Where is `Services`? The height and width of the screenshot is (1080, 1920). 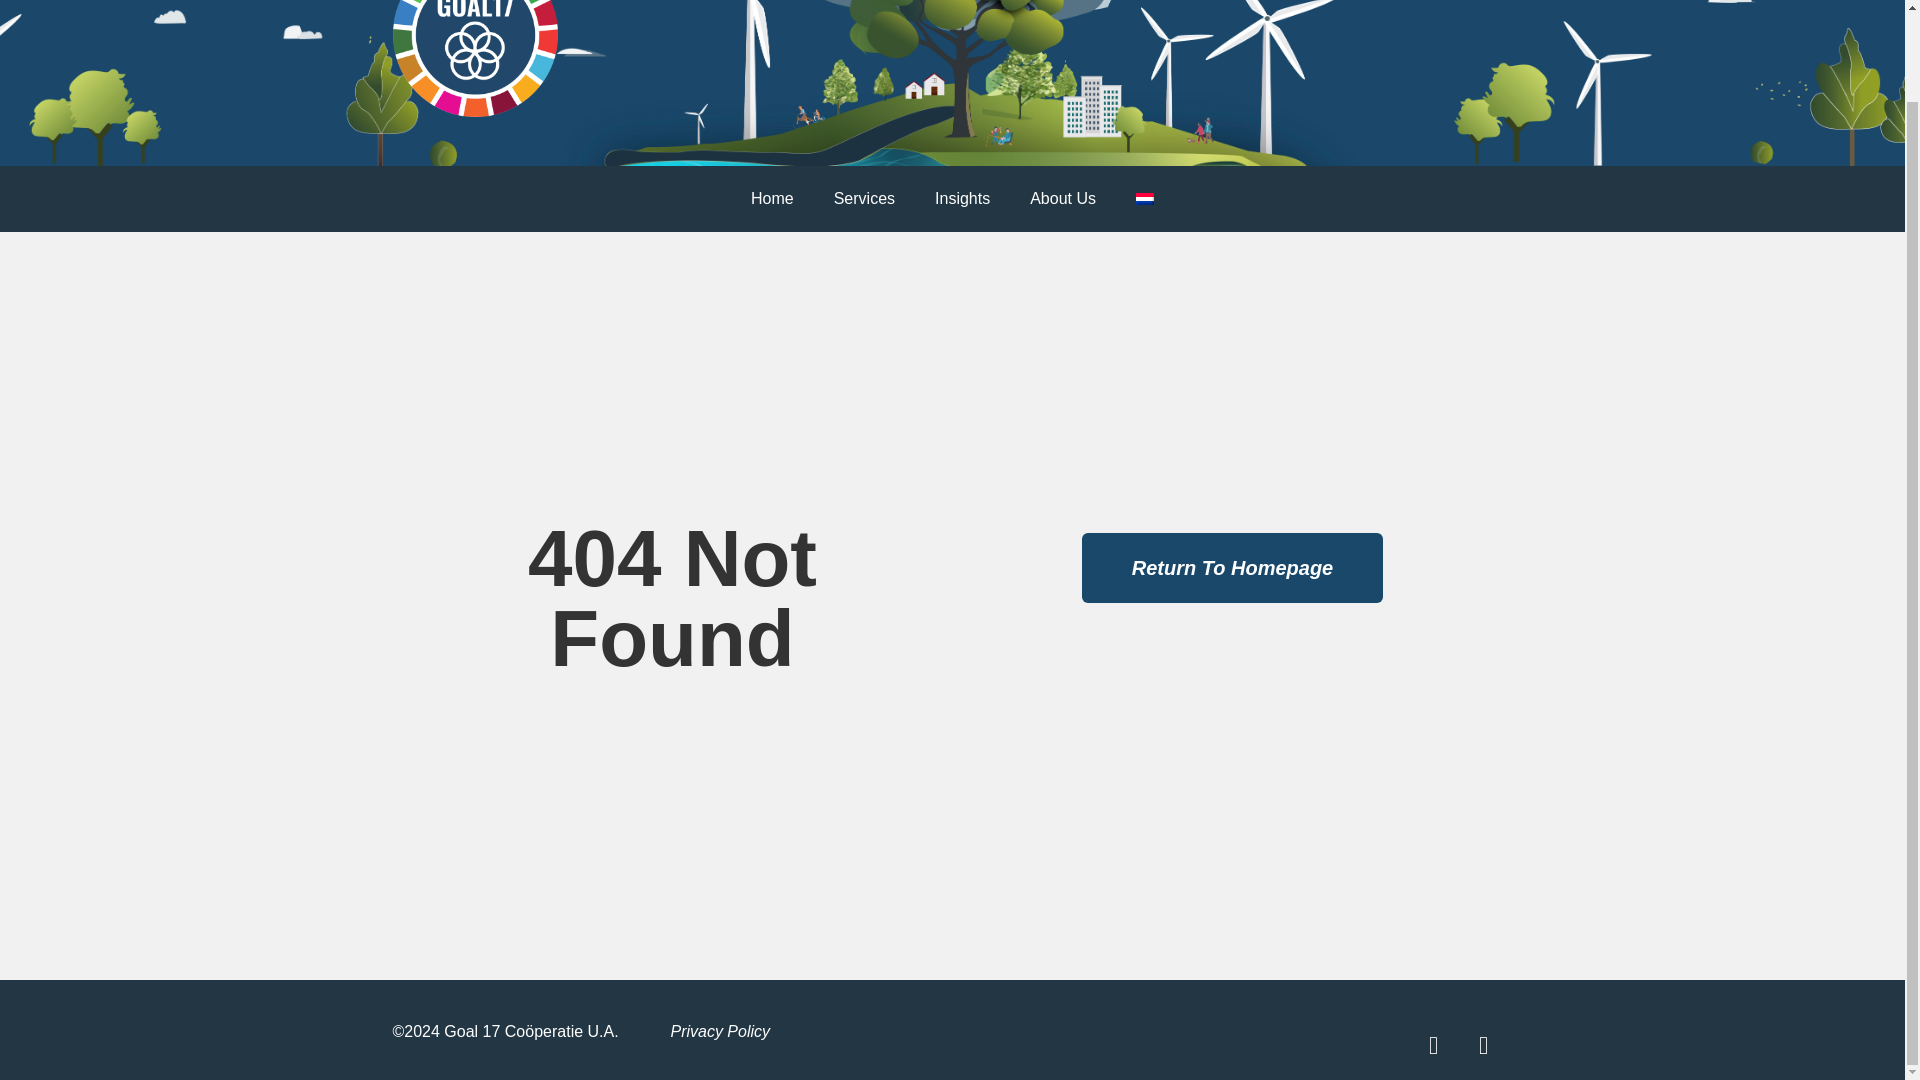
Services is located at coordinates (864, 199).